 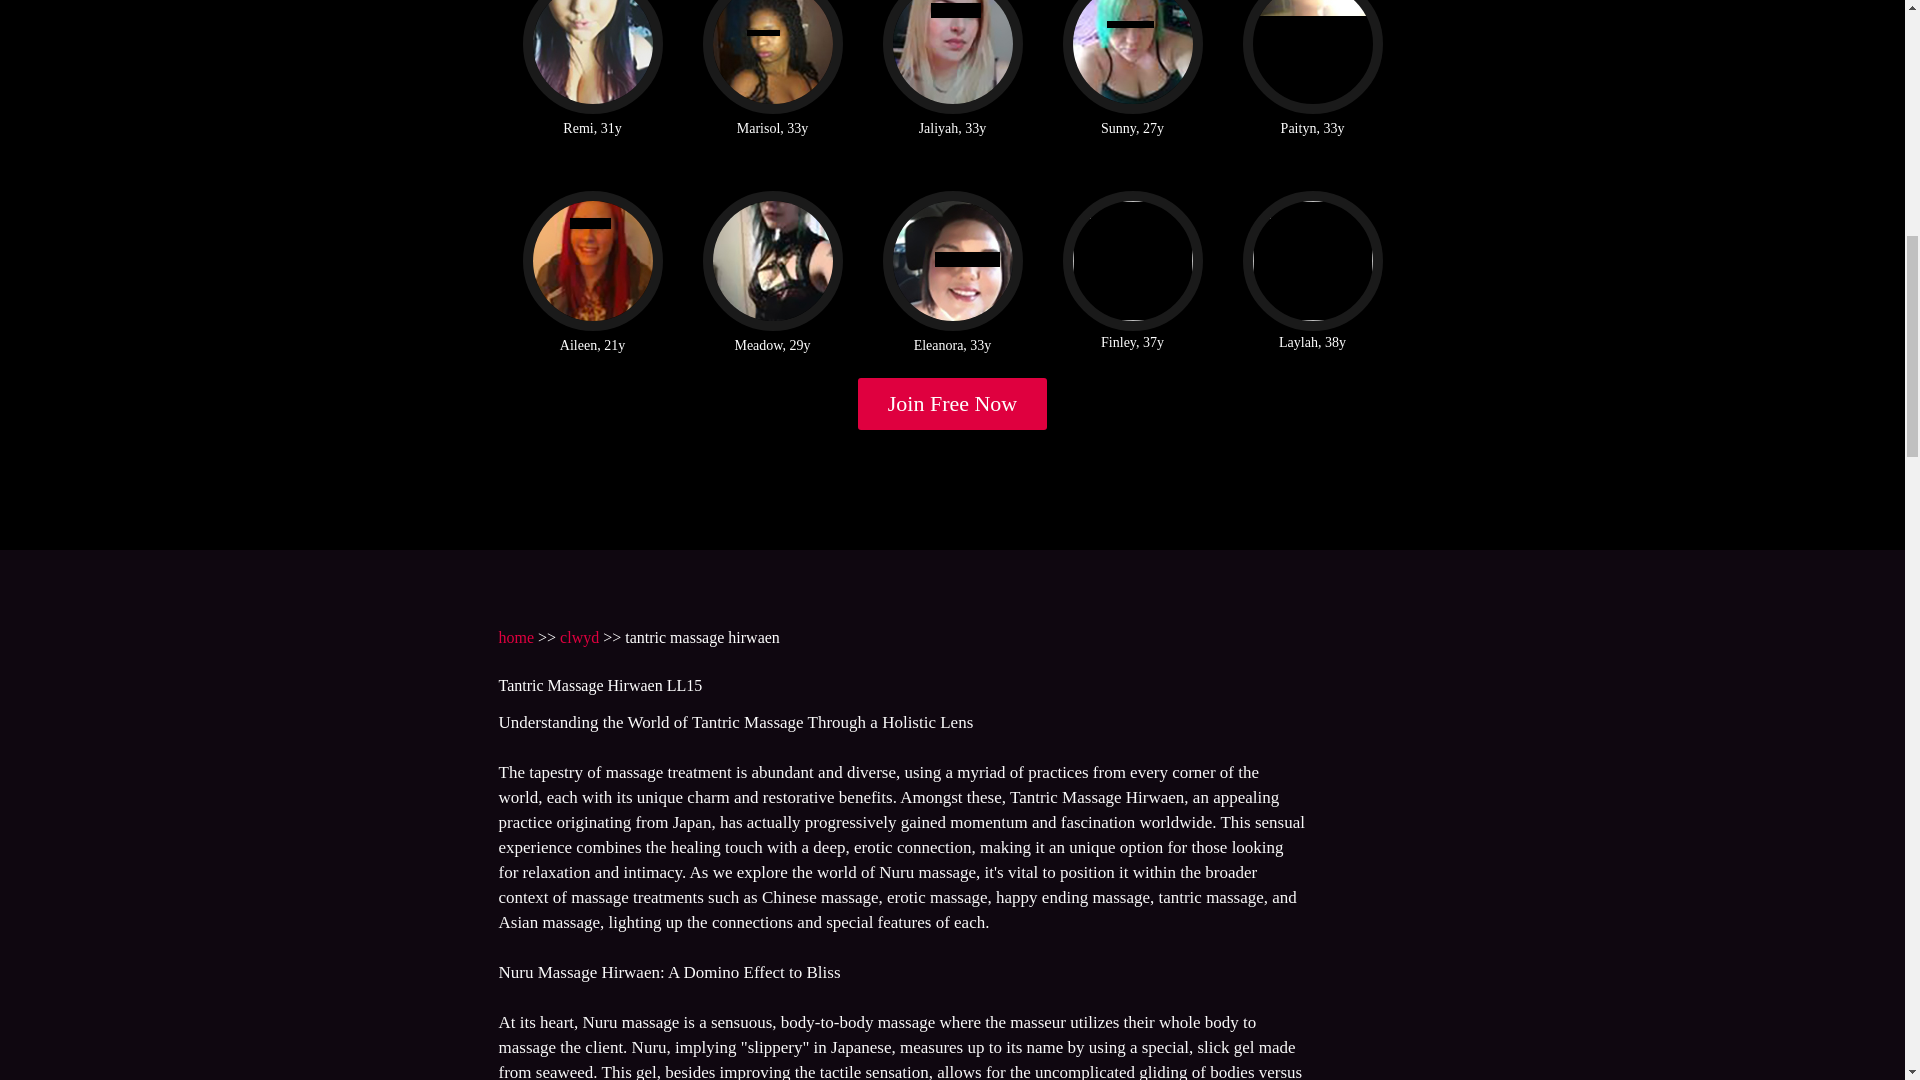 What do you see at coordinates (515, 636) in the screenshot?
I see `home` at bounding box center [515, 636].